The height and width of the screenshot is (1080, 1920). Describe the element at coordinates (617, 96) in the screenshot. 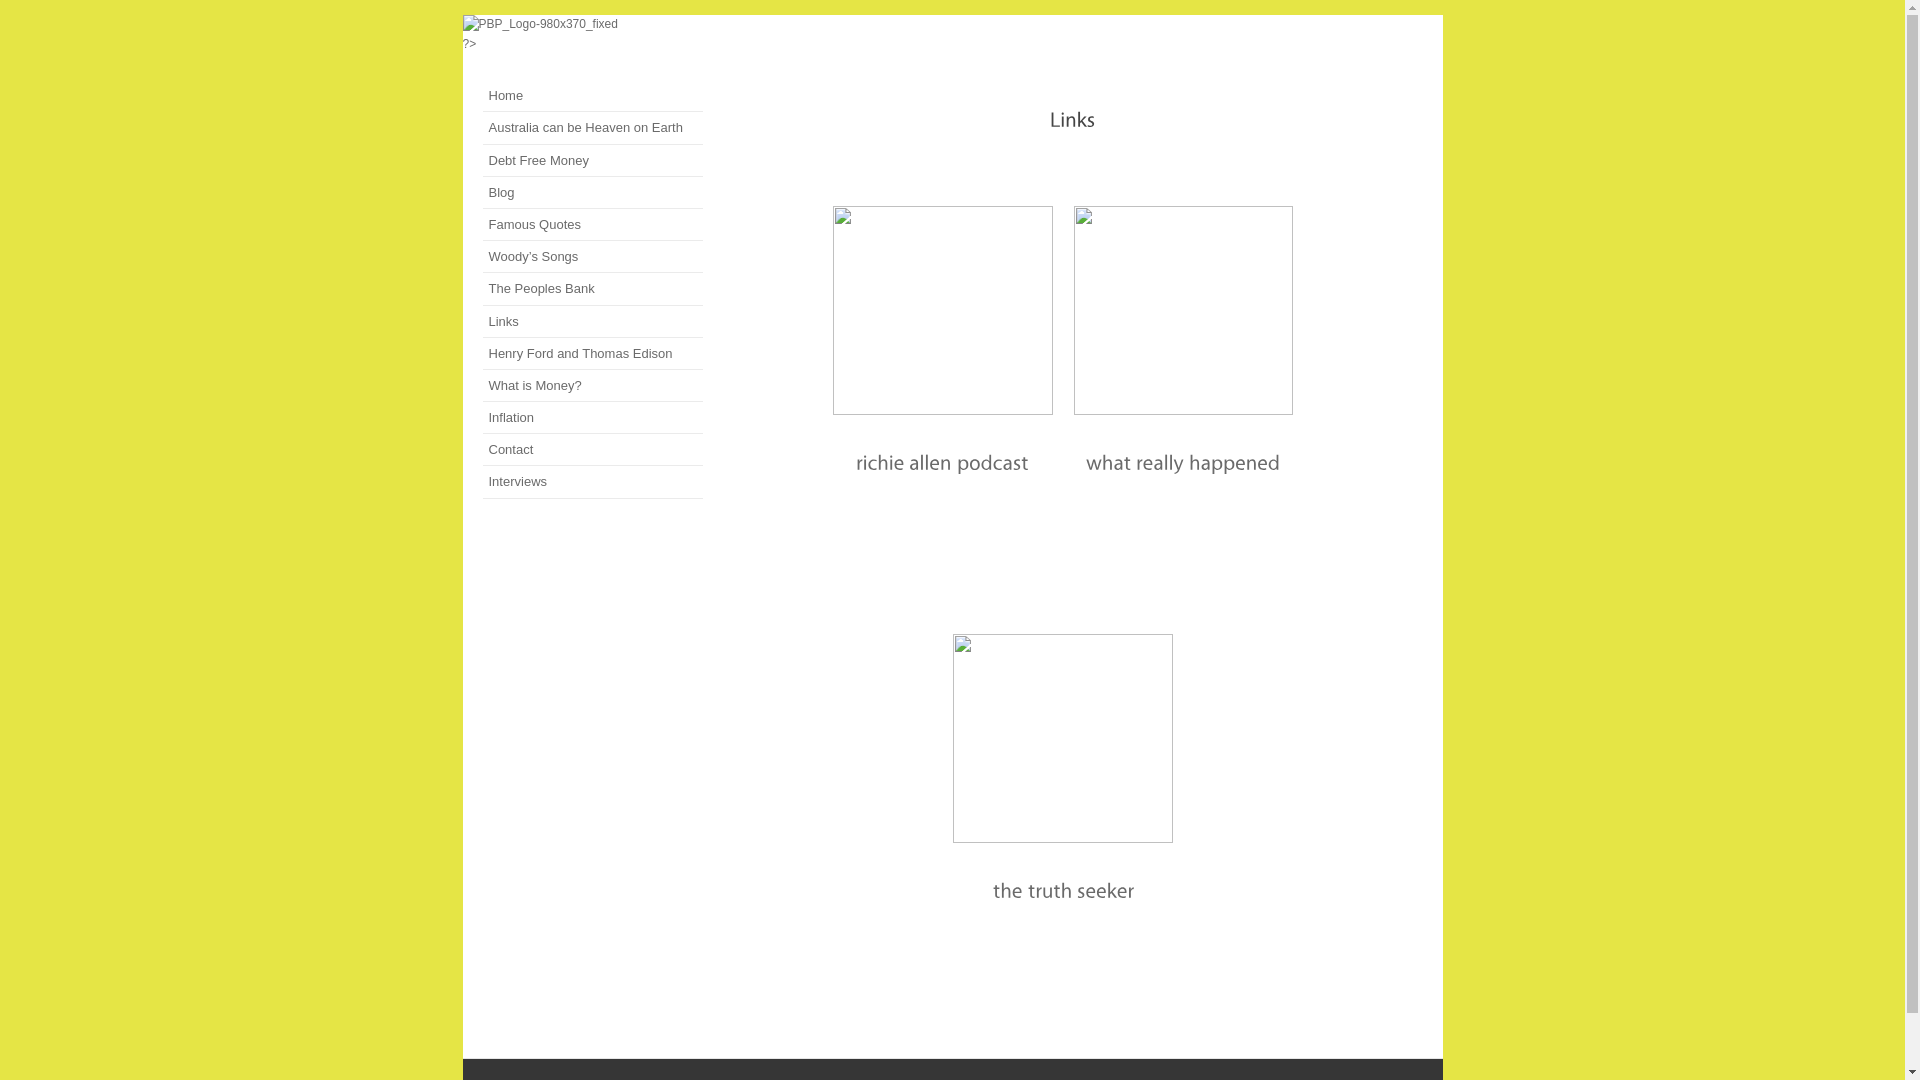

I see `Home` at that location.